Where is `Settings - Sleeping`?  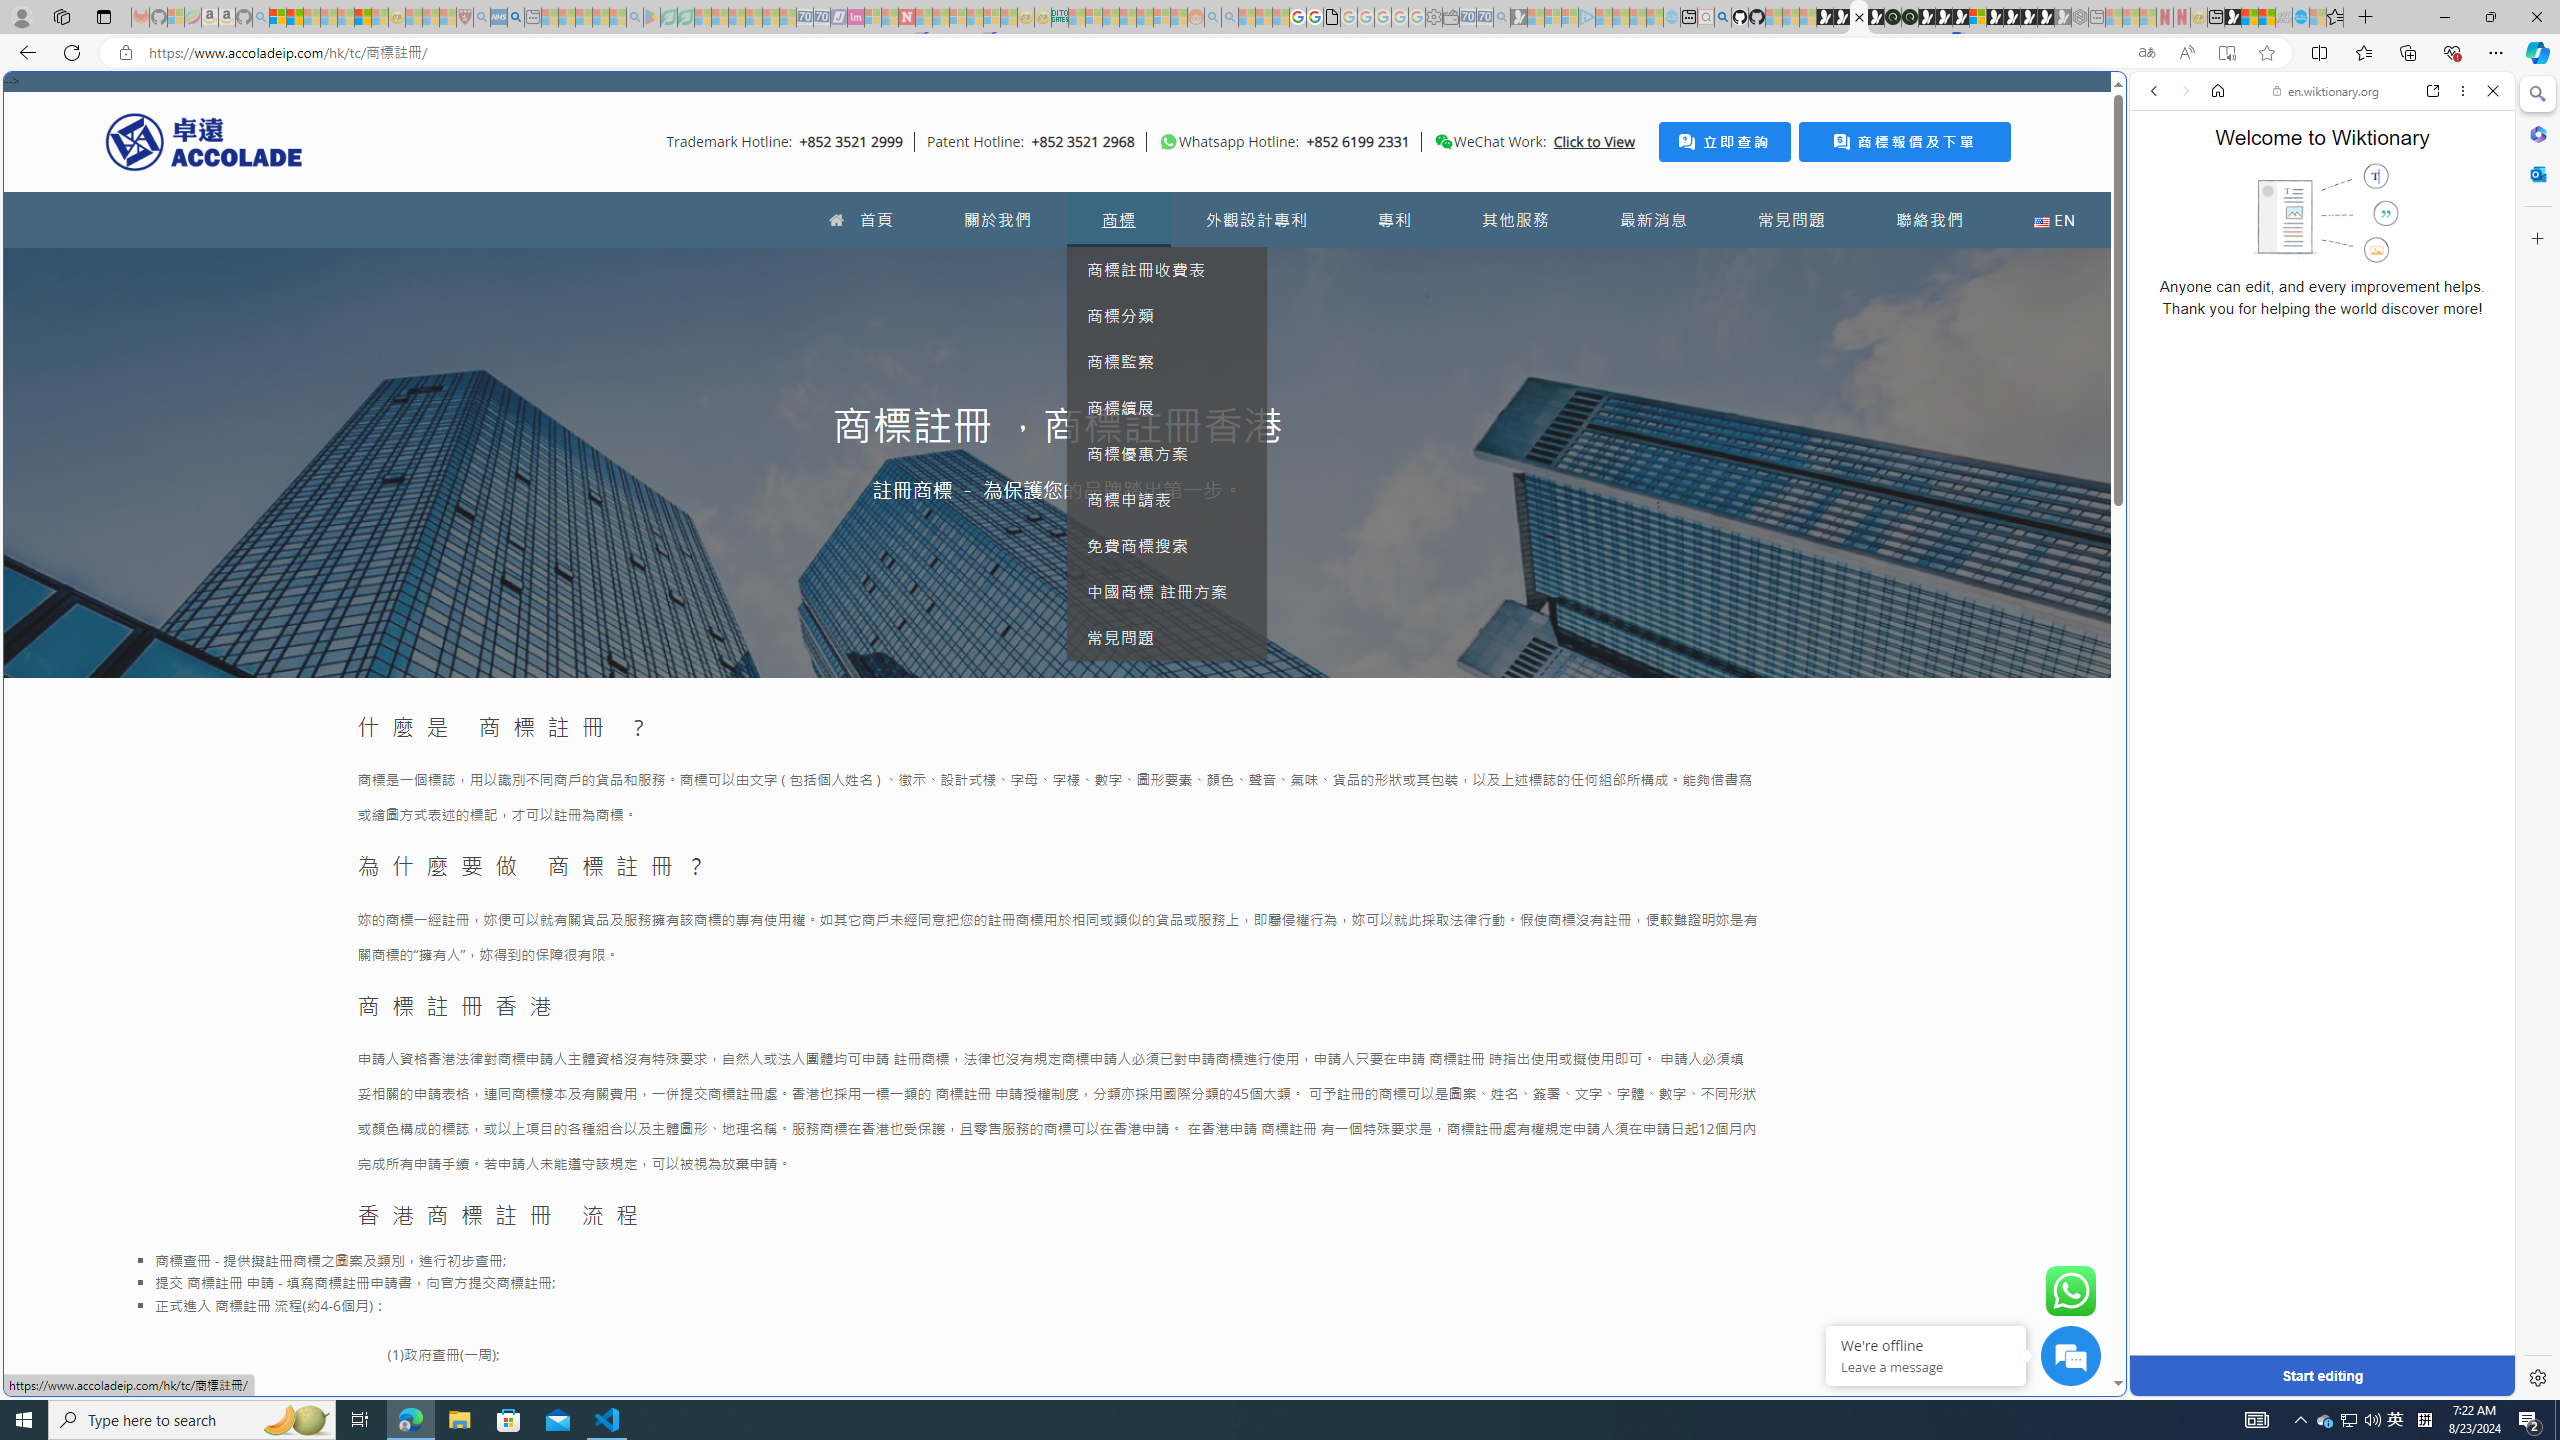
Settings - Sleeping is located at coordinates (1434, 17).